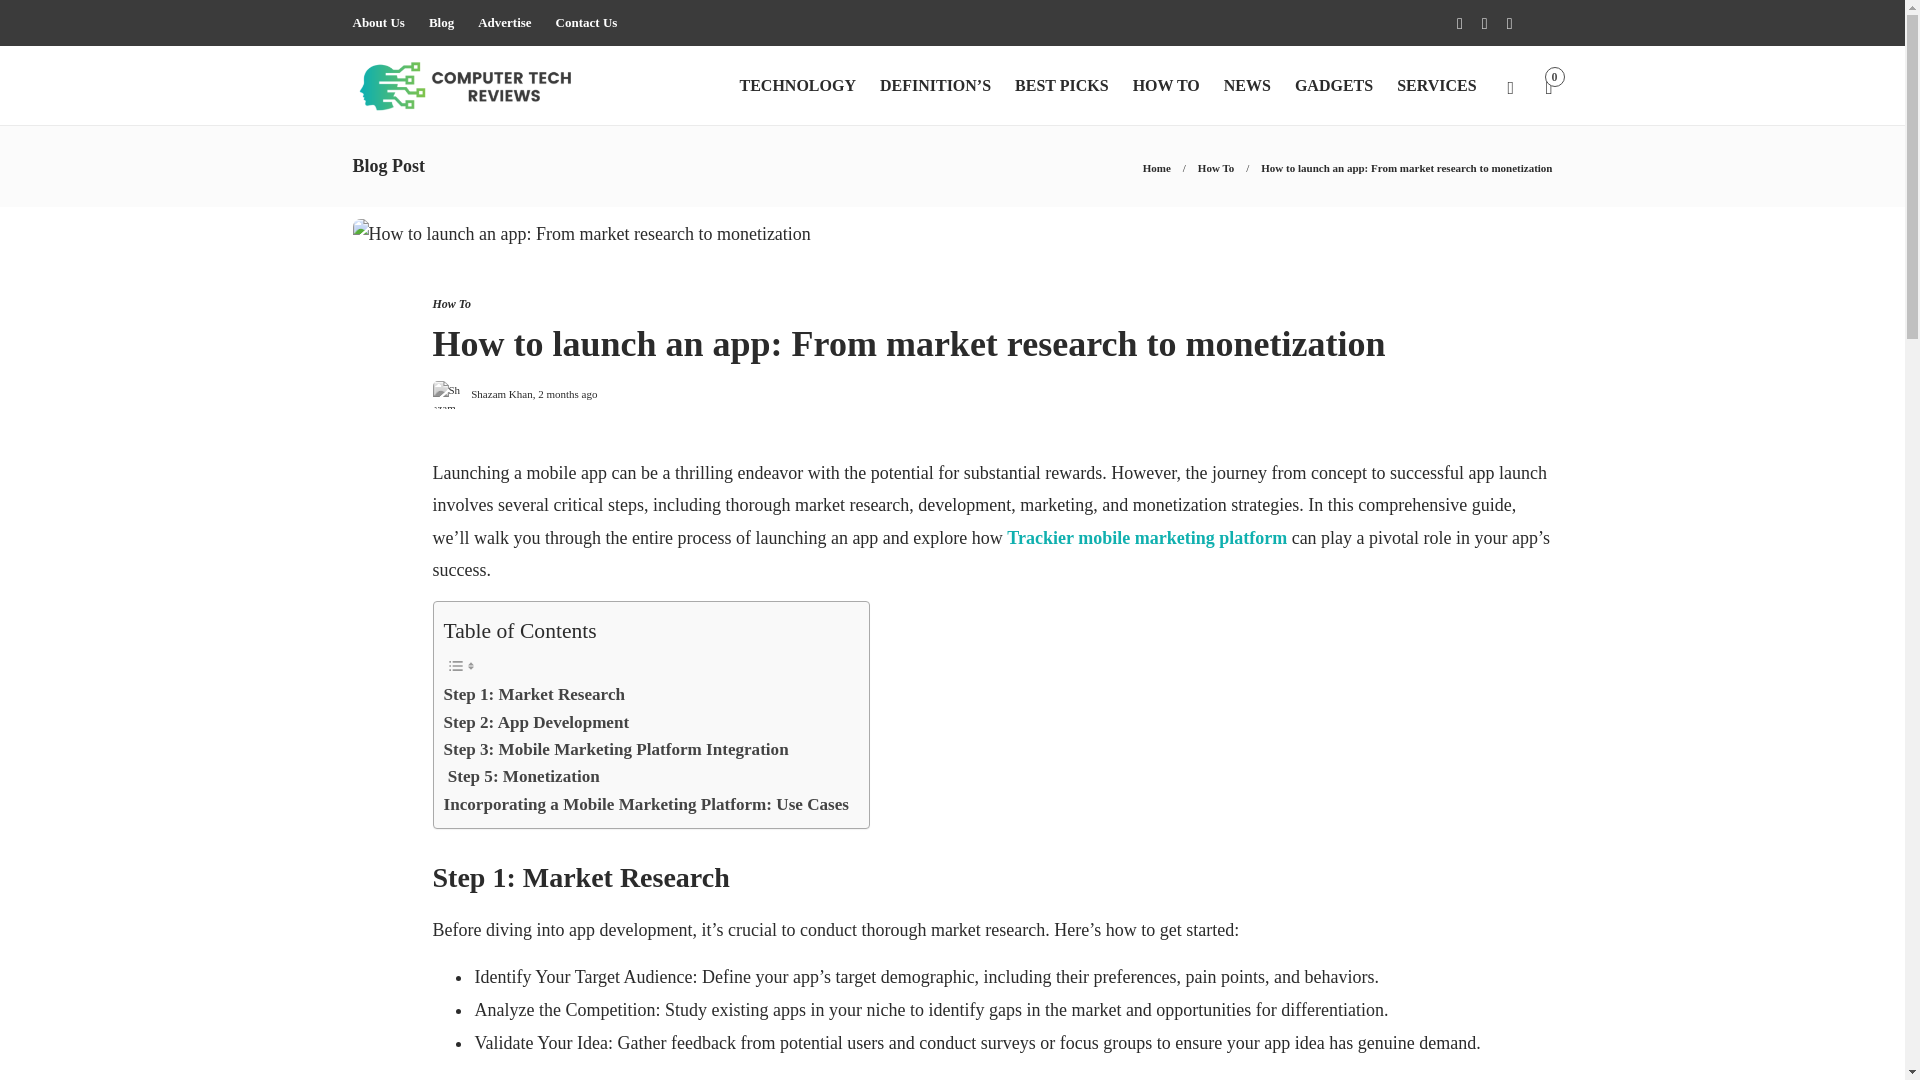 Image resolution: width=1920 pixels, height=1080 pixels. What do you see at coordinates (377, 23) in the screenshot?
I see `About Us` at bounding box center [377, 23].